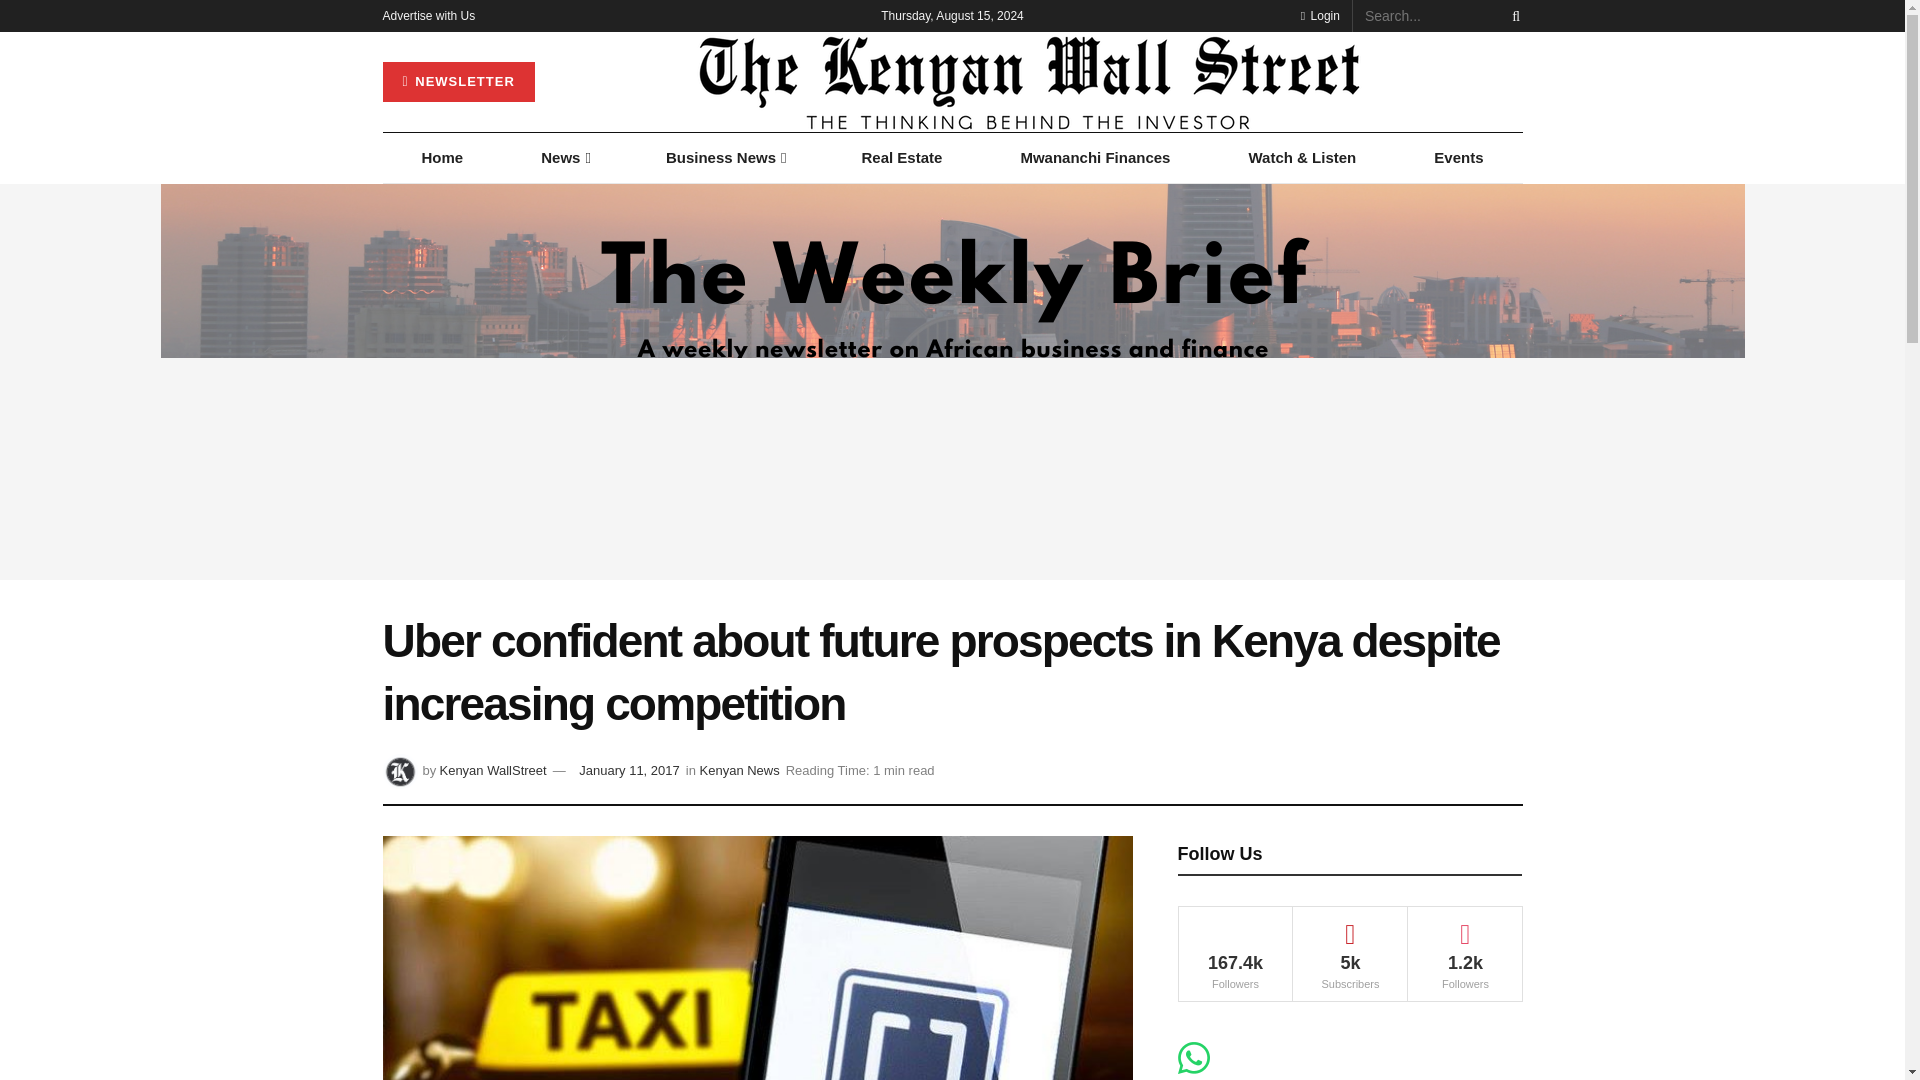 The width and height of the screenshot is (1920, 1080). I want to click on Advertise with Us, so click(428, 16).